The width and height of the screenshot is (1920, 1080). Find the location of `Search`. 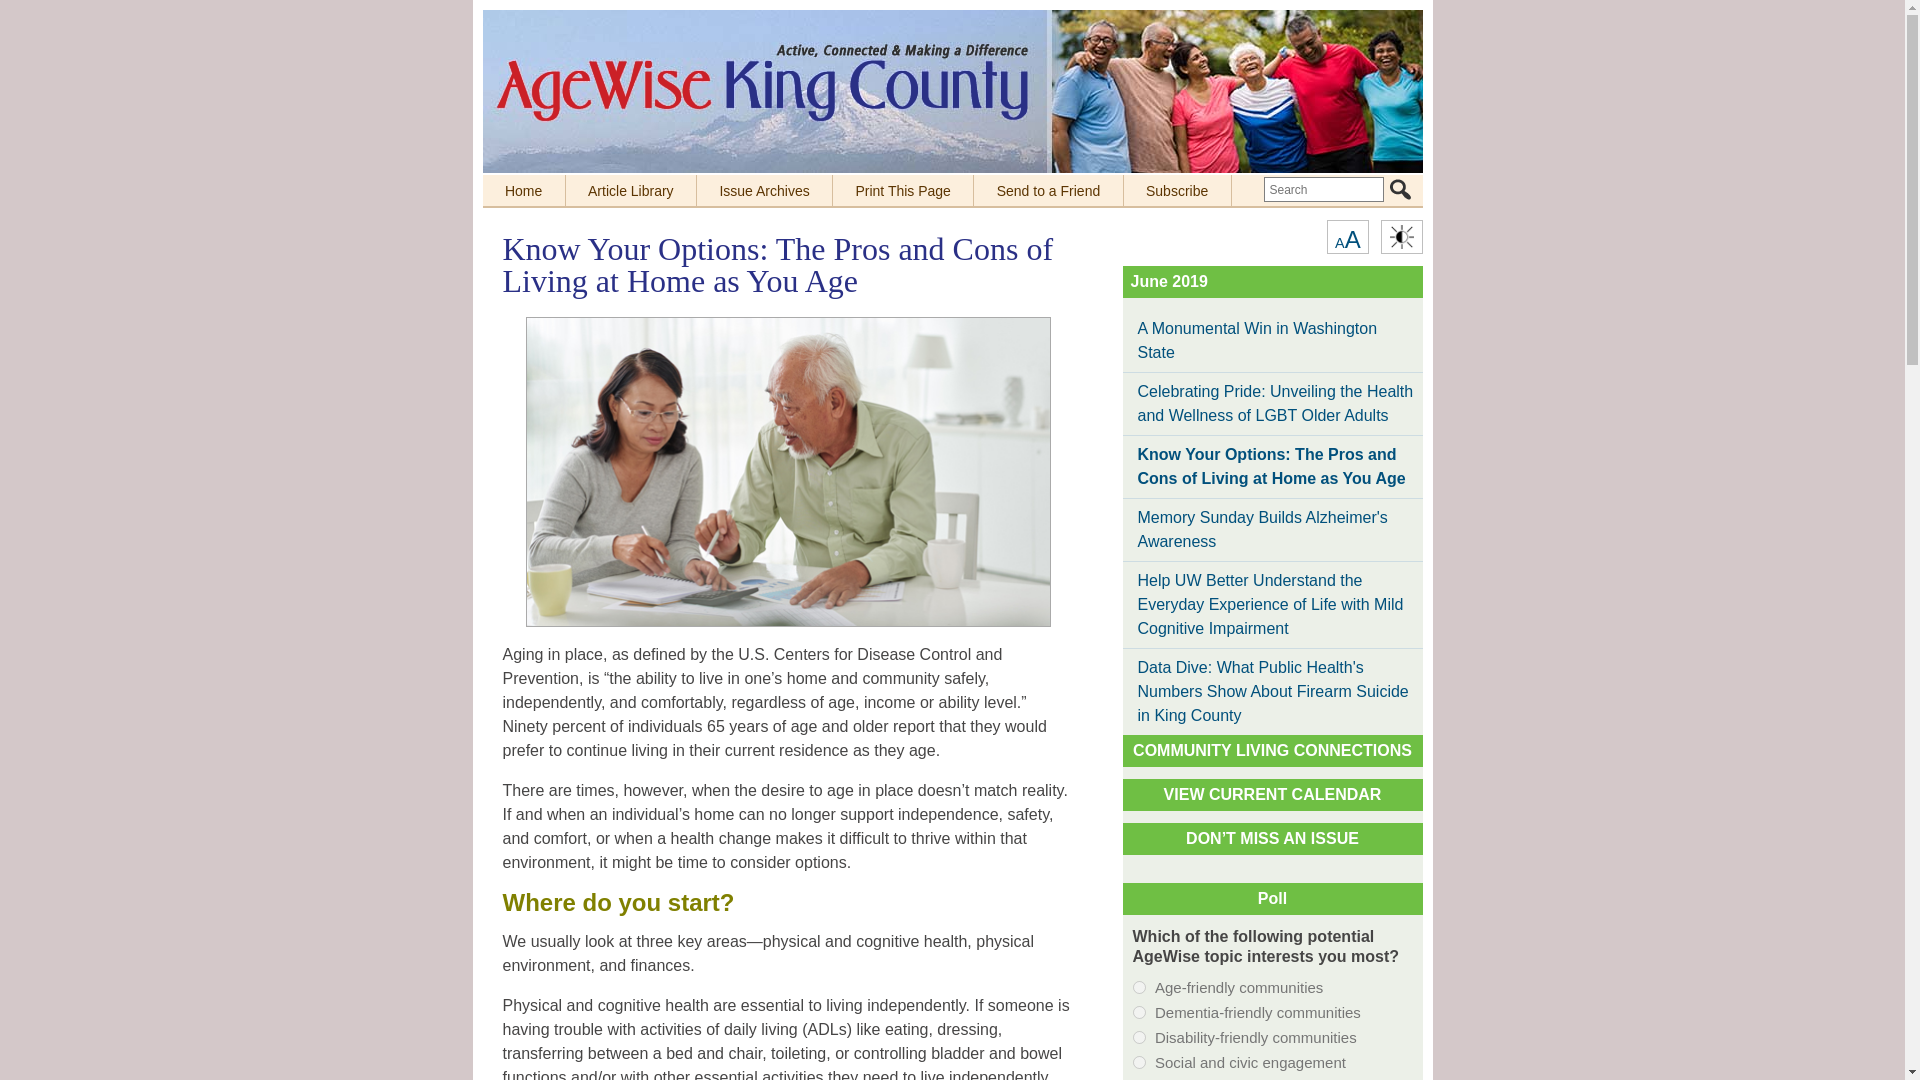

Search is located at coordinates (1138, 1012).